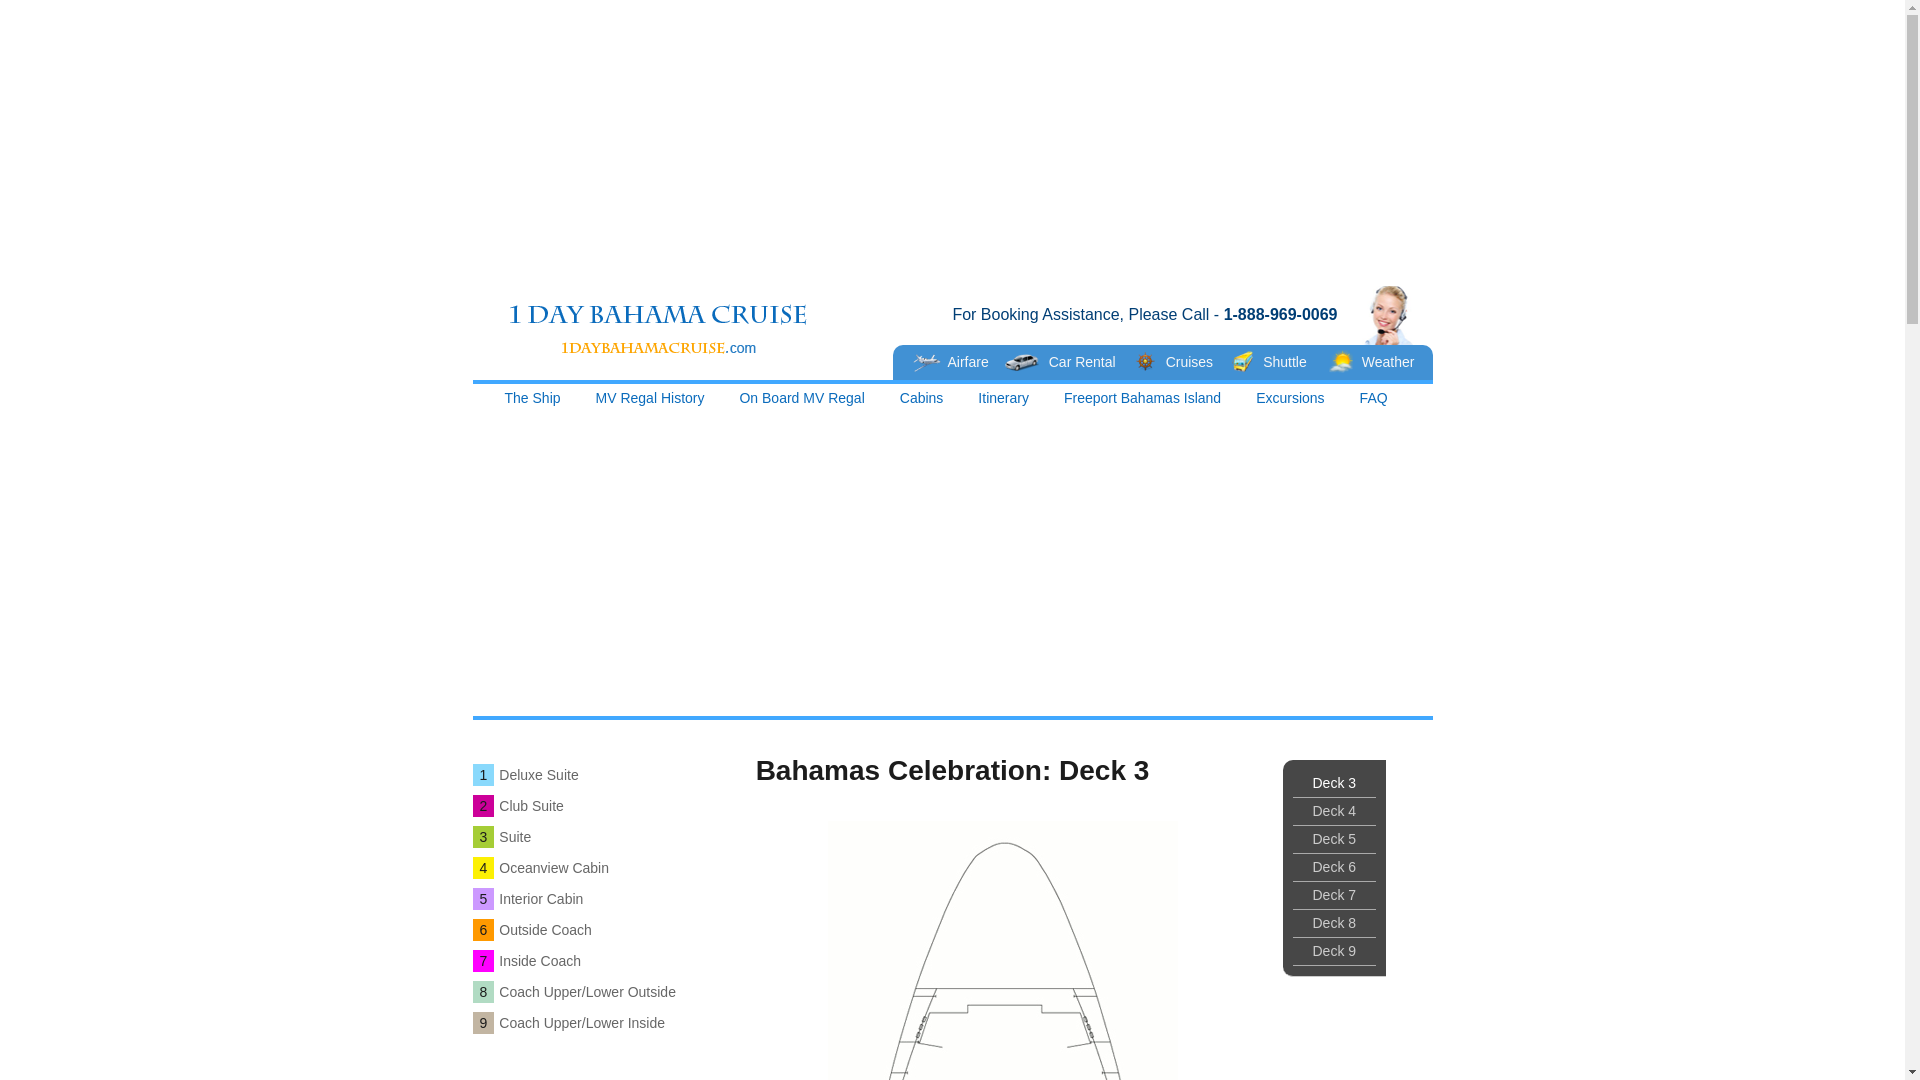  What do you see at coordinates (952, 554) in the screenshot?
I see `Advertisement` at bounding box center [952, 554].